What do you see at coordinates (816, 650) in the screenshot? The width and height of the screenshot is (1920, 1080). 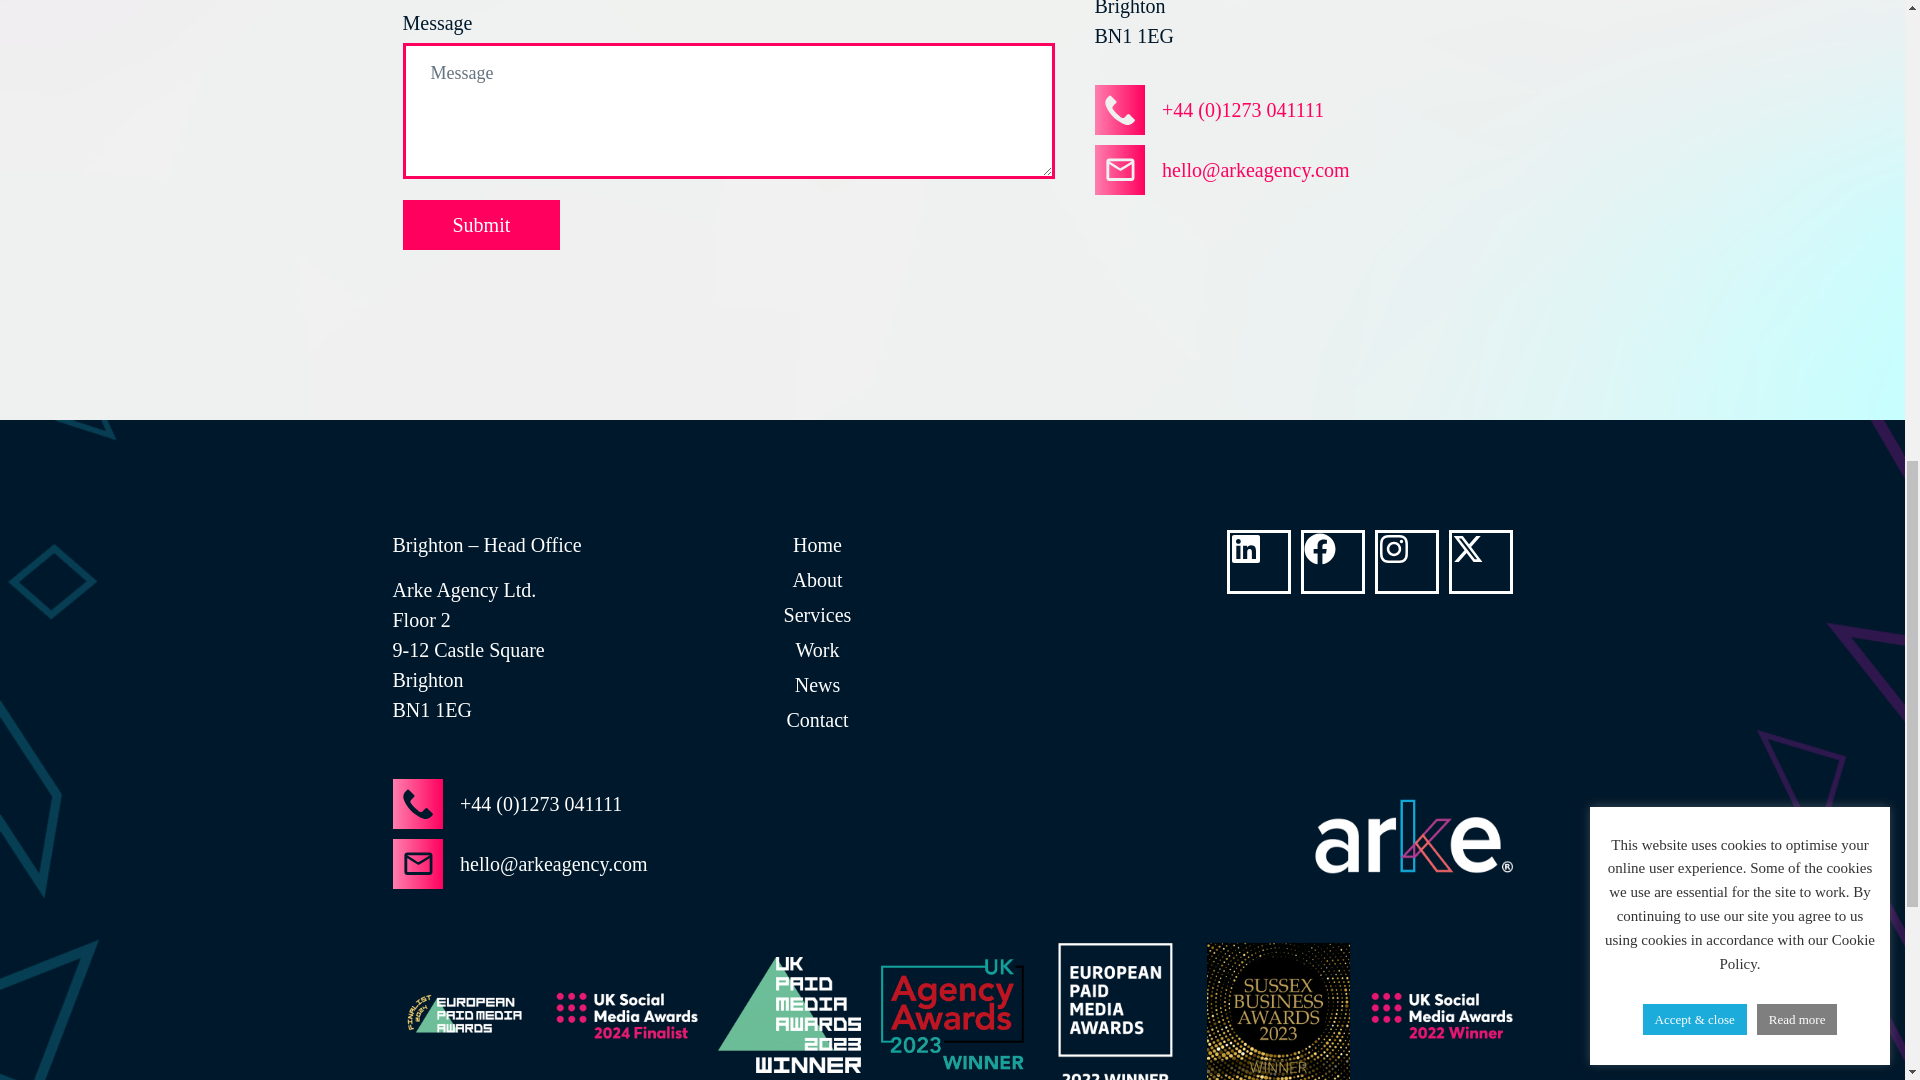 I see `Work` at bounding box center [816, 650].